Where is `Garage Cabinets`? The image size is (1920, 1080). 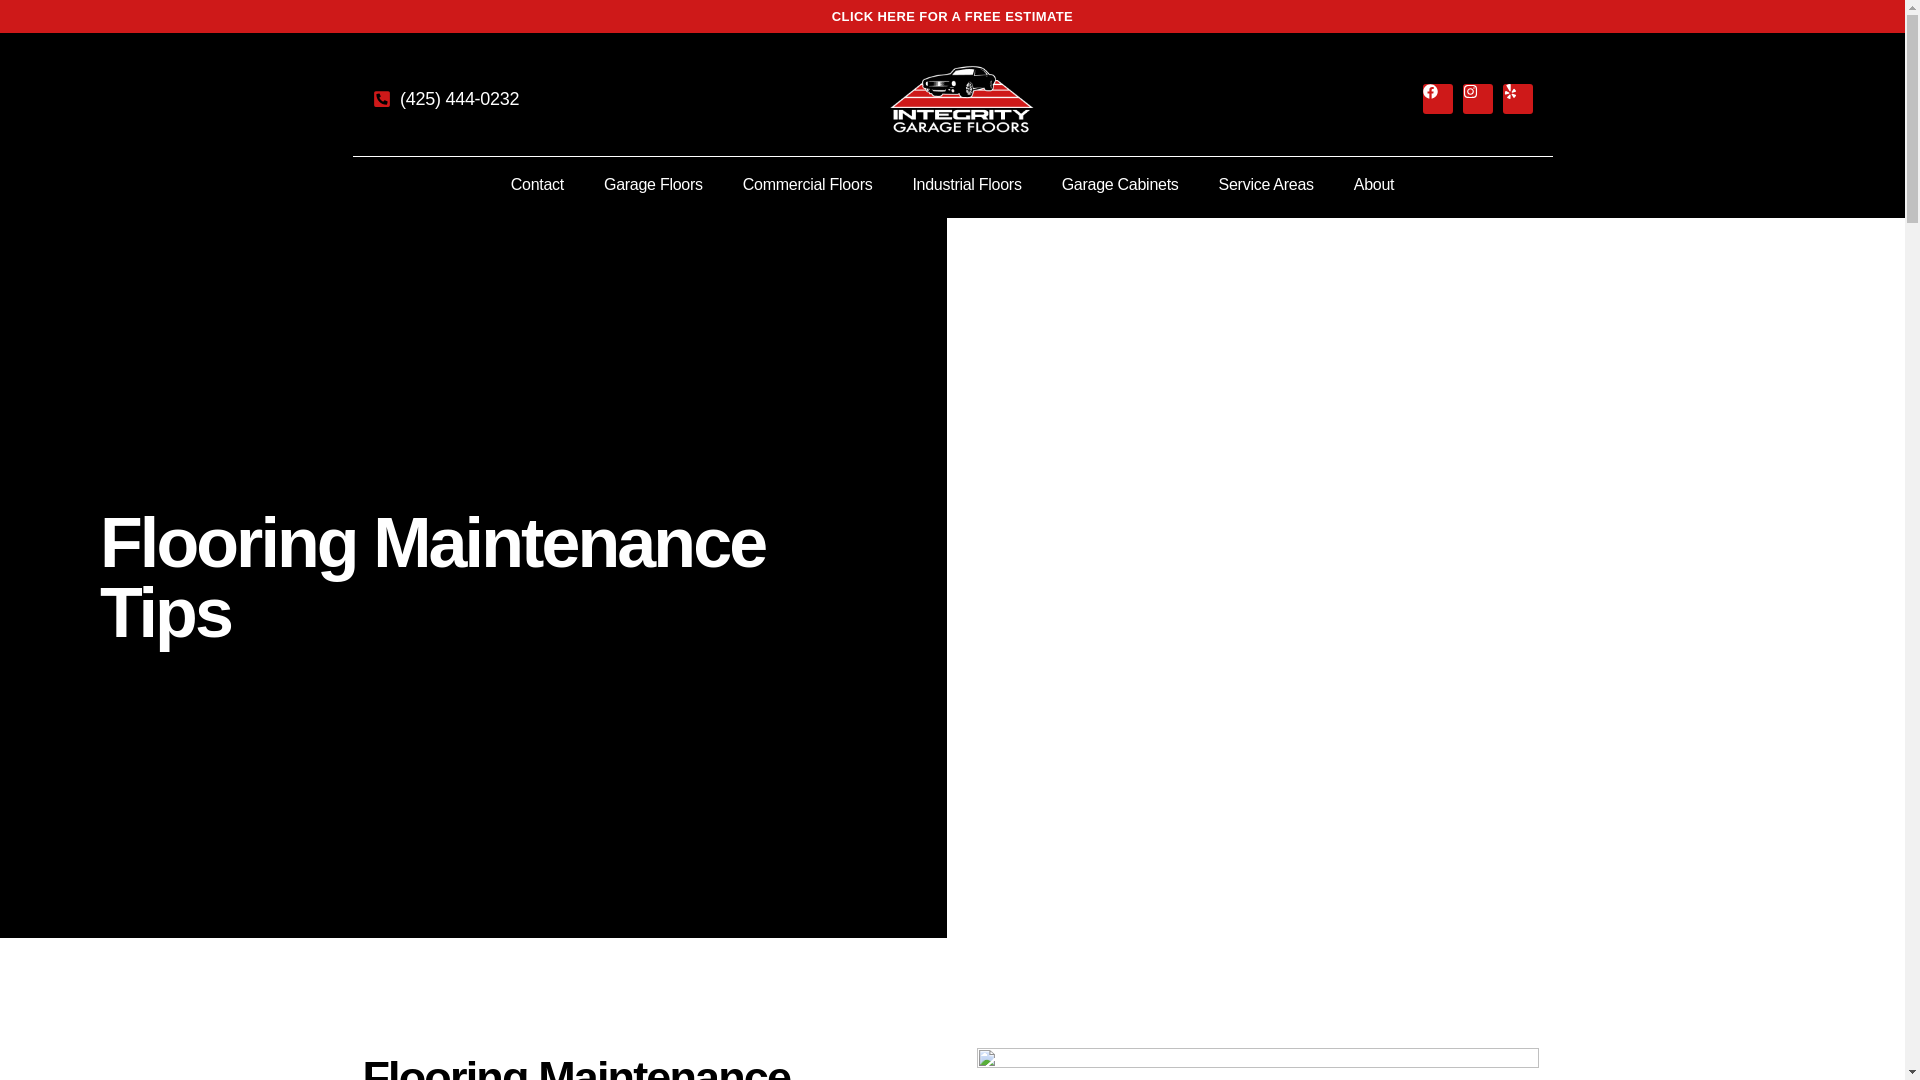 Garage Cabinets is located at coordinates (1120, 185).